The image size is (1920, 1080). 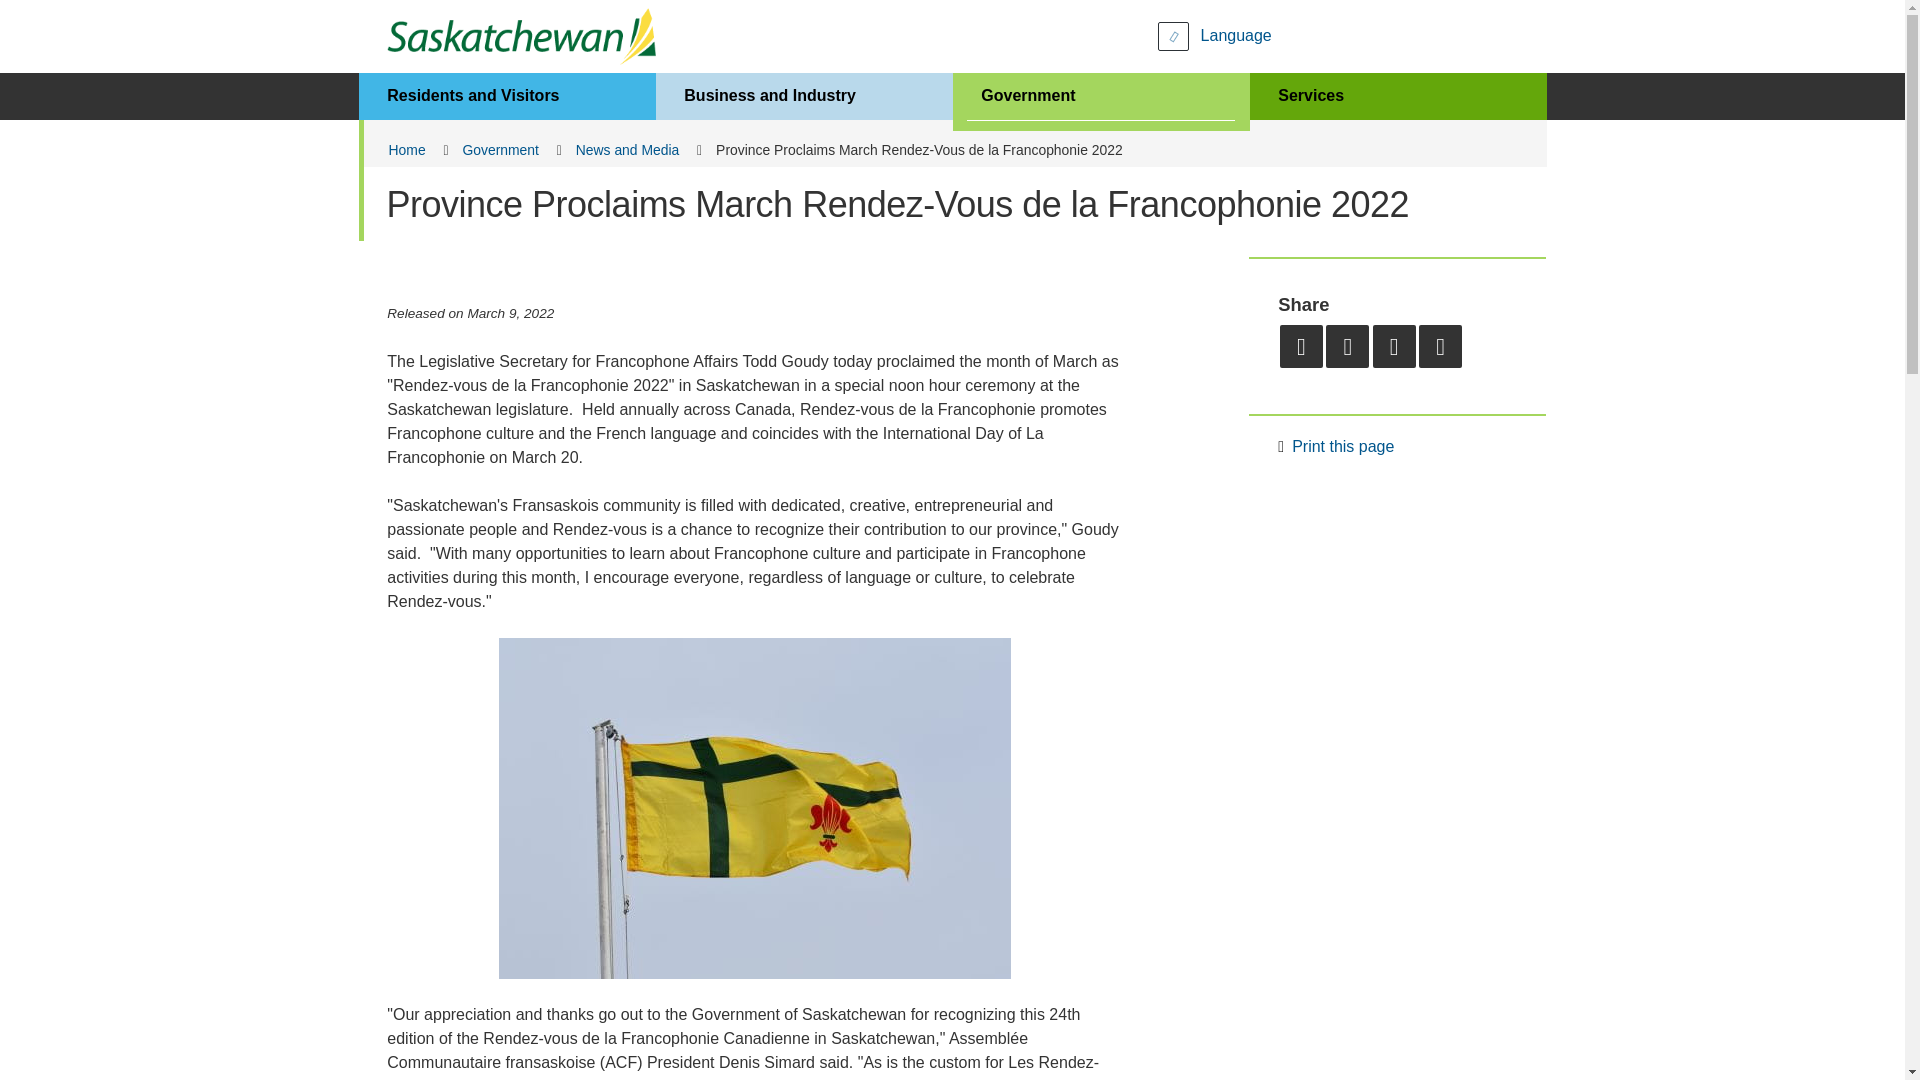 What do you see at coordinates (804, 96) in the screenshot?
I see `Business and Industry` at bounding box center [804, 96].